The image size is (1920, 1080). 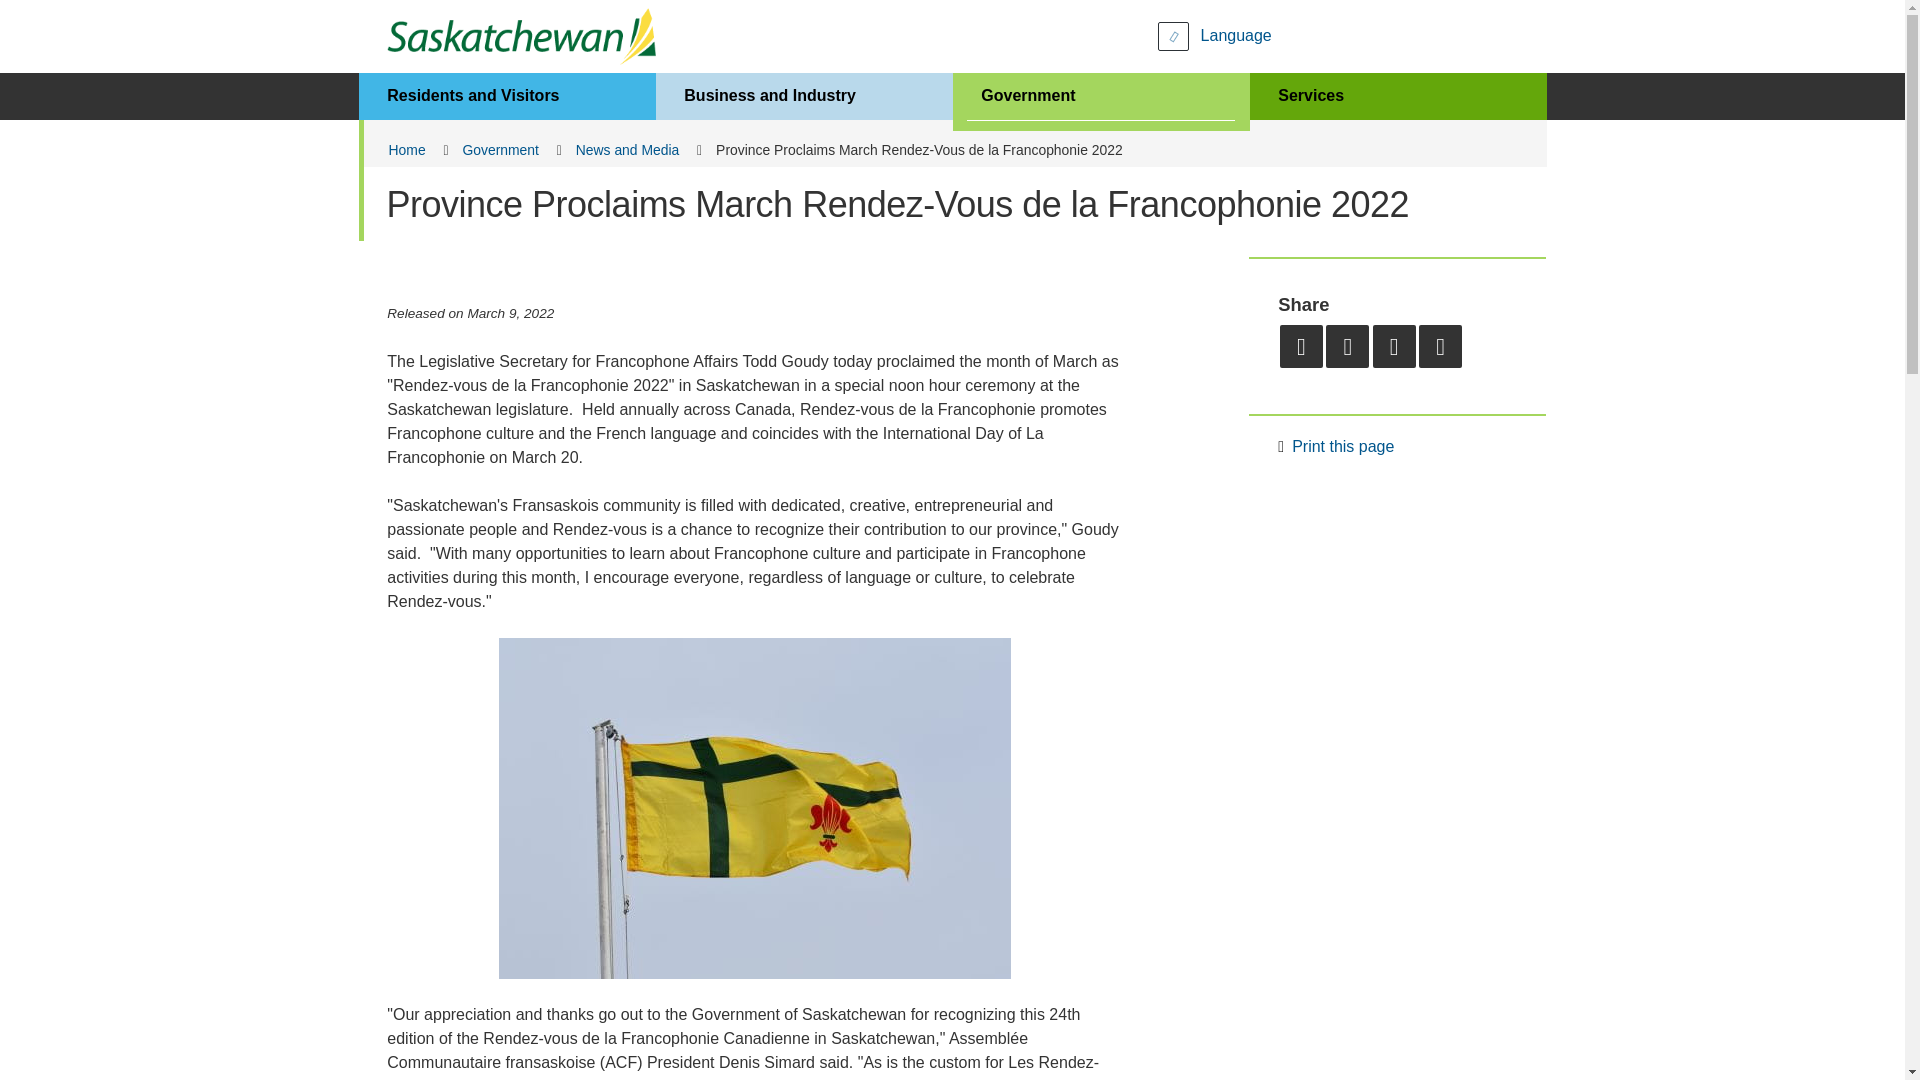 What do you see at coordinates (804, 96) in the screenshot?
I see `Business and Industry` at bounding box center [804, 96].